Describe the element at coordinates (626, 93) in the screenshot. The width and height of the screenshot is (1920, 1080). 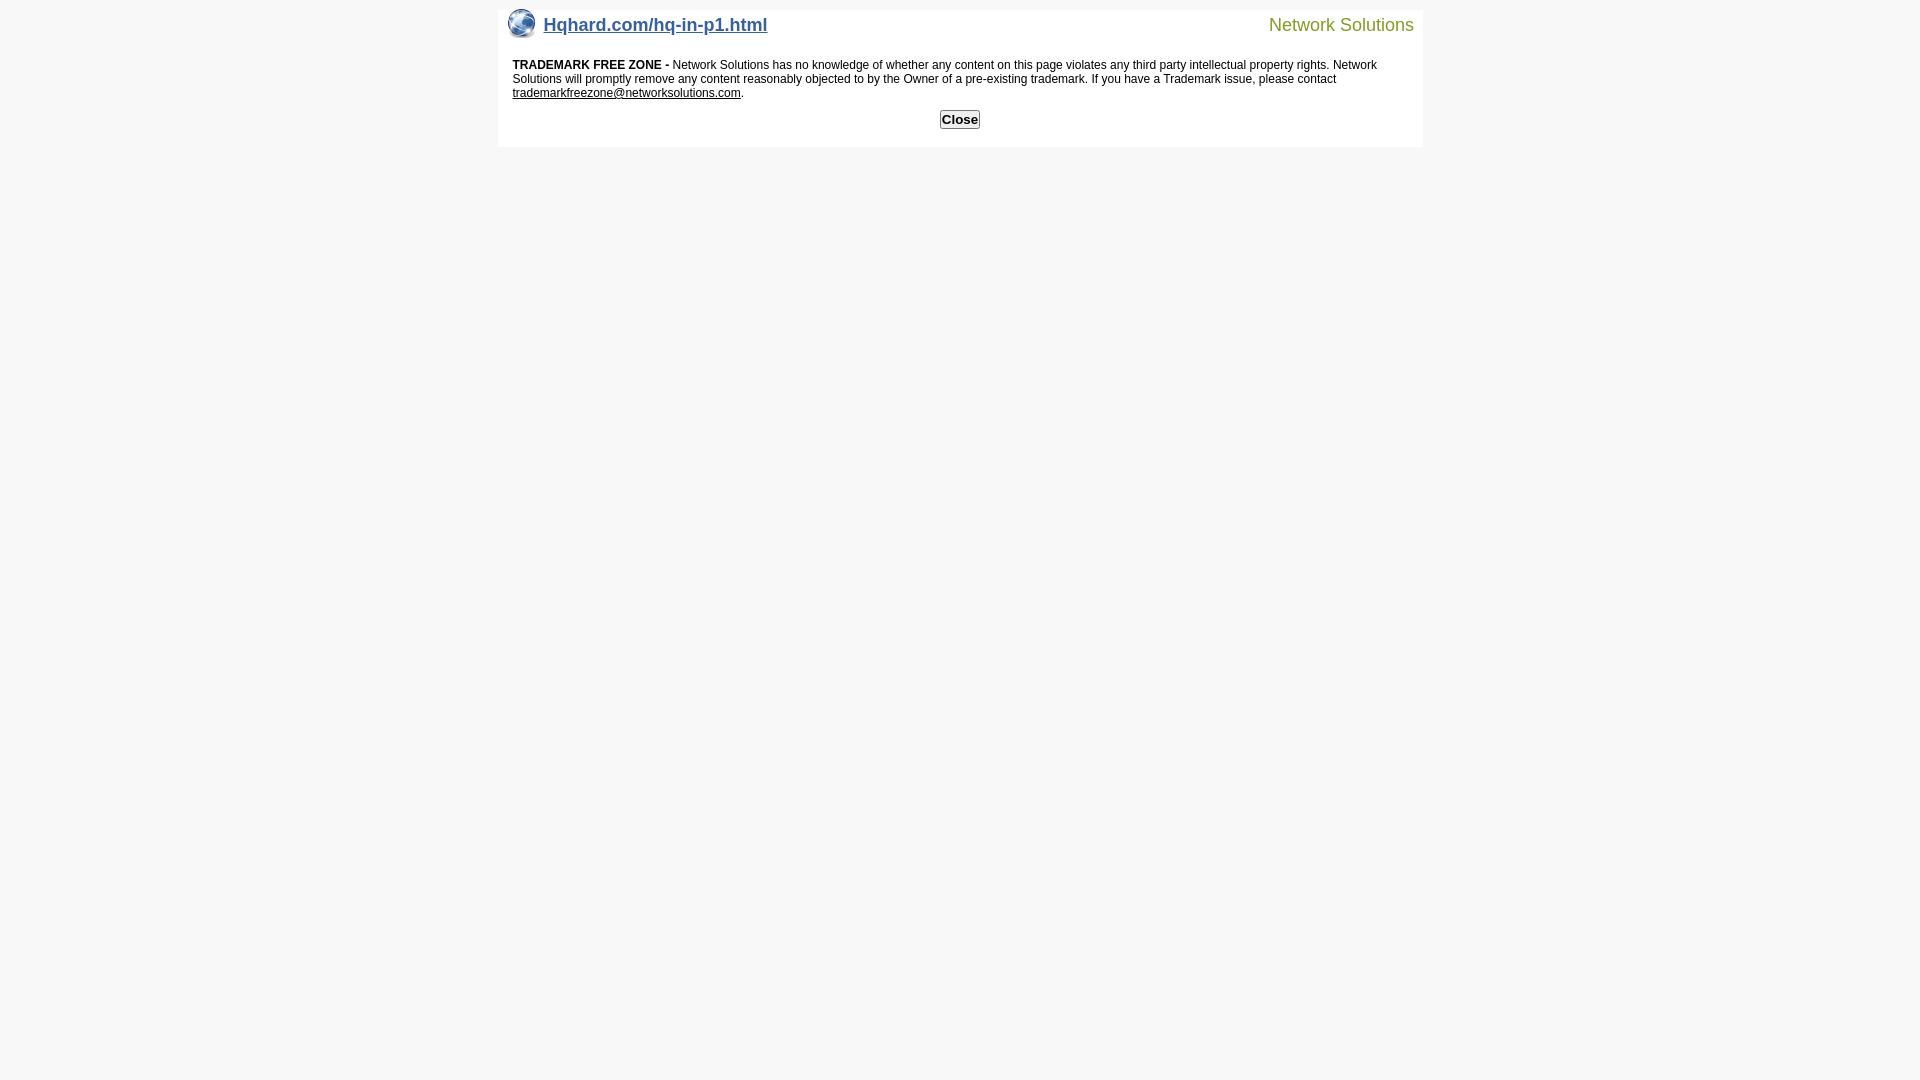
I see `trademarkfreezone@networksolutions.com` at that location.